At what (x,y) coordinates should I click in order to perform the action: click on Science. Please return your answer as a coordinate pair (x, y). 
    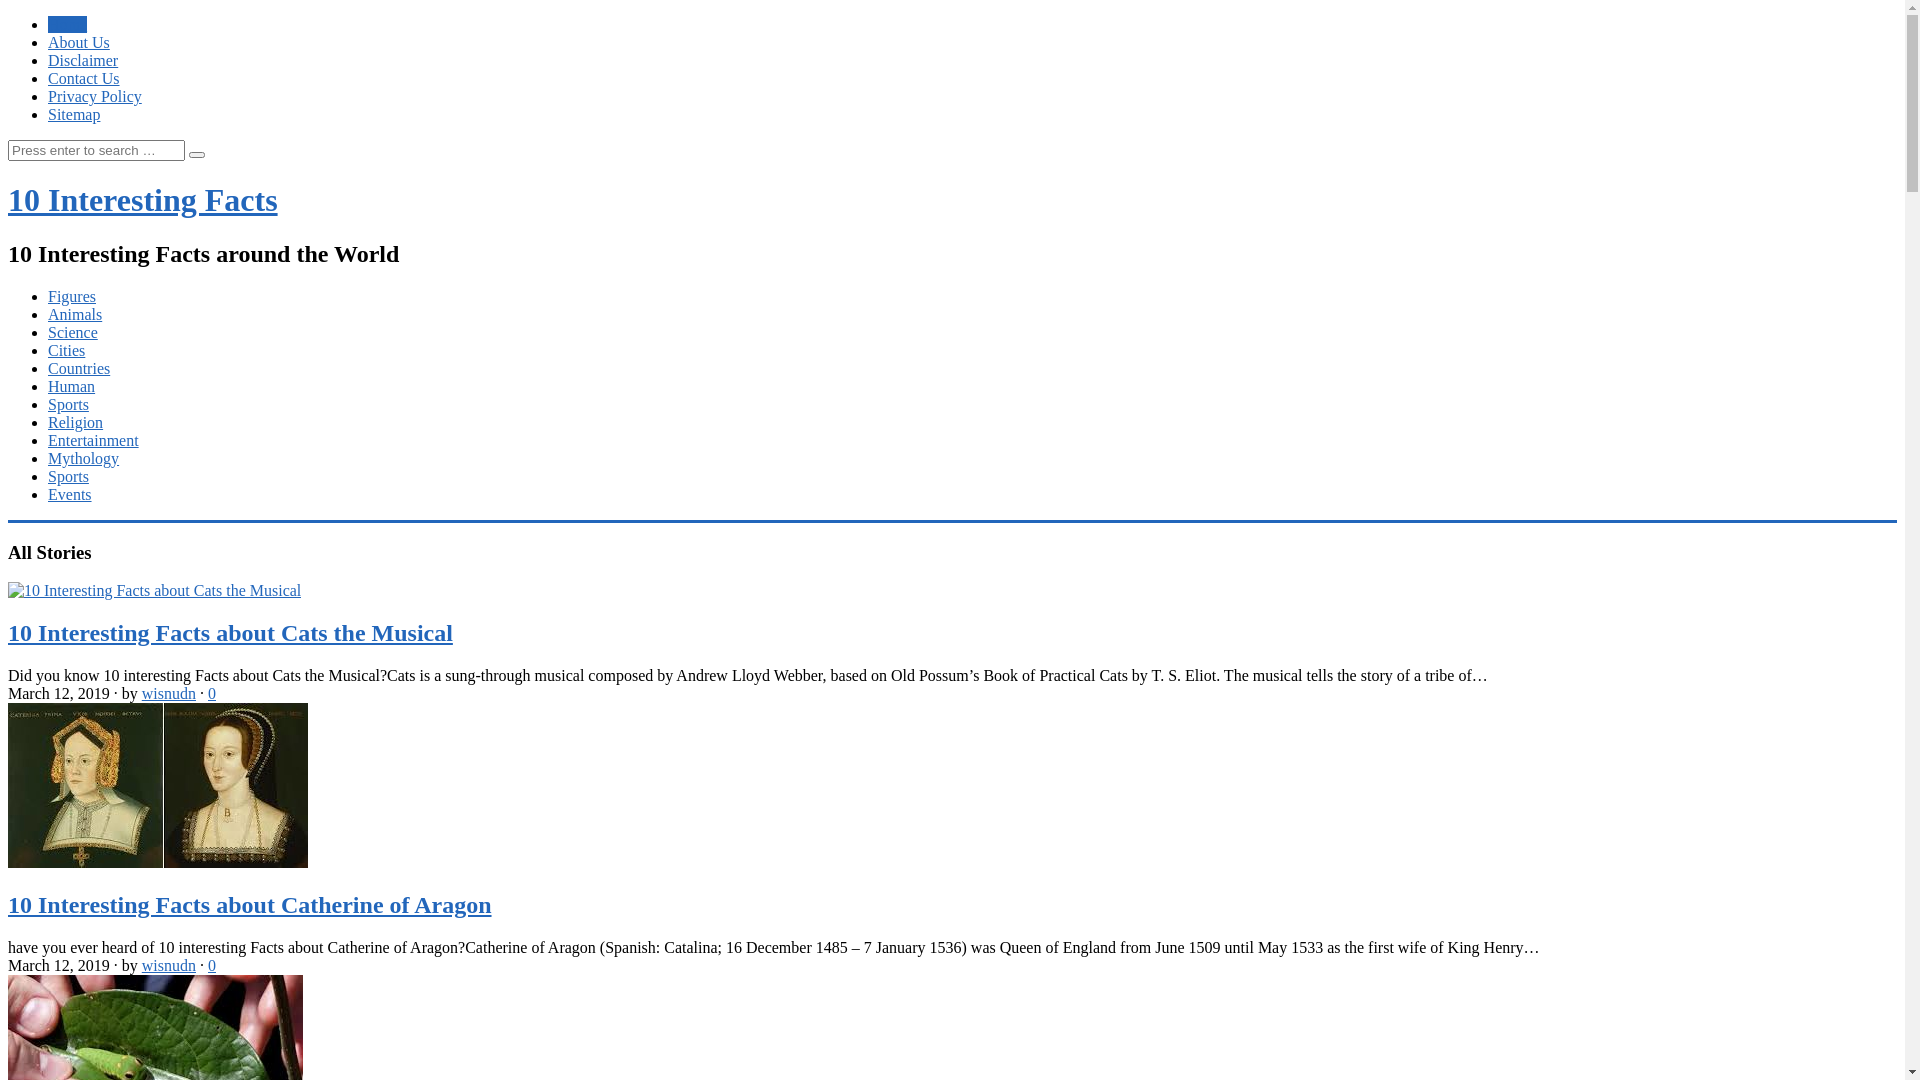
    Looking at the image, I should click on (73, 332).